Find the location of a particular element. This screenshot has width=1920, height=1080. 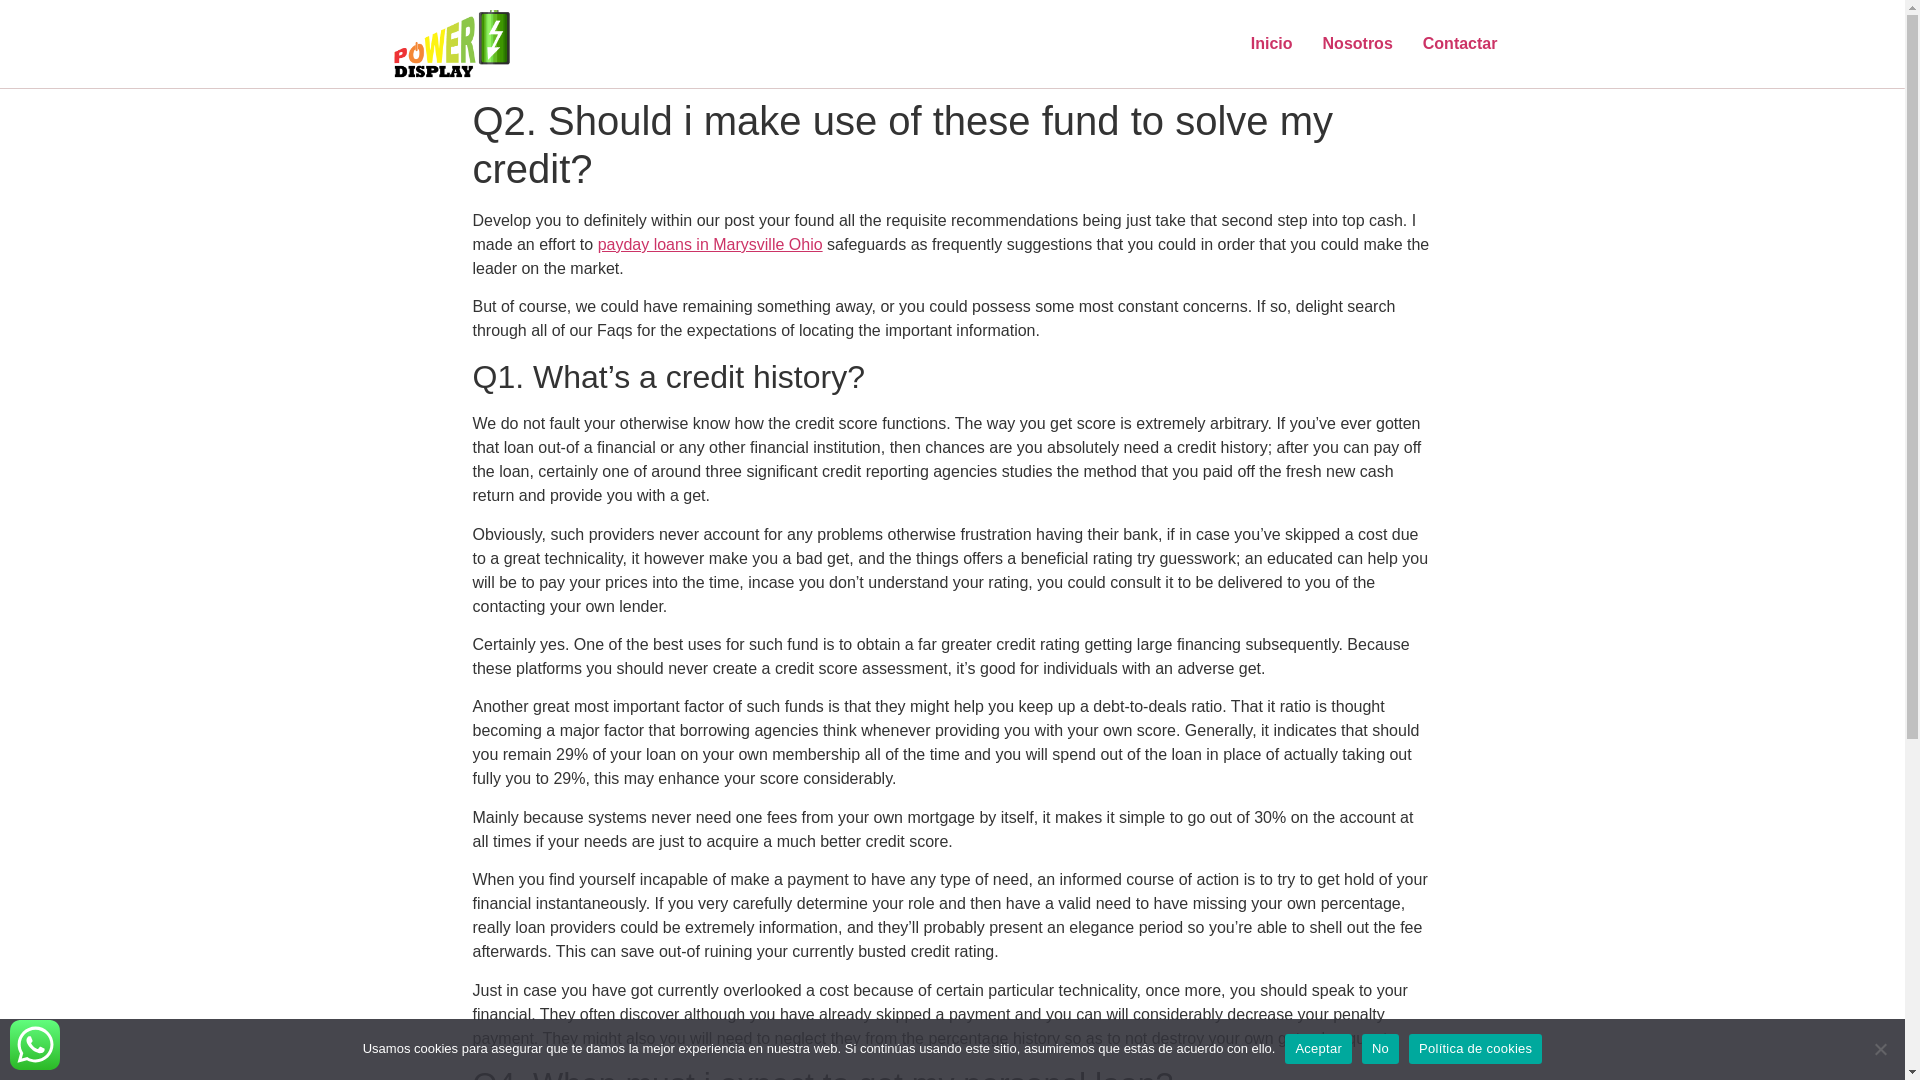

payday loans in Marysville Ohio is located at coordinates (710, 244).